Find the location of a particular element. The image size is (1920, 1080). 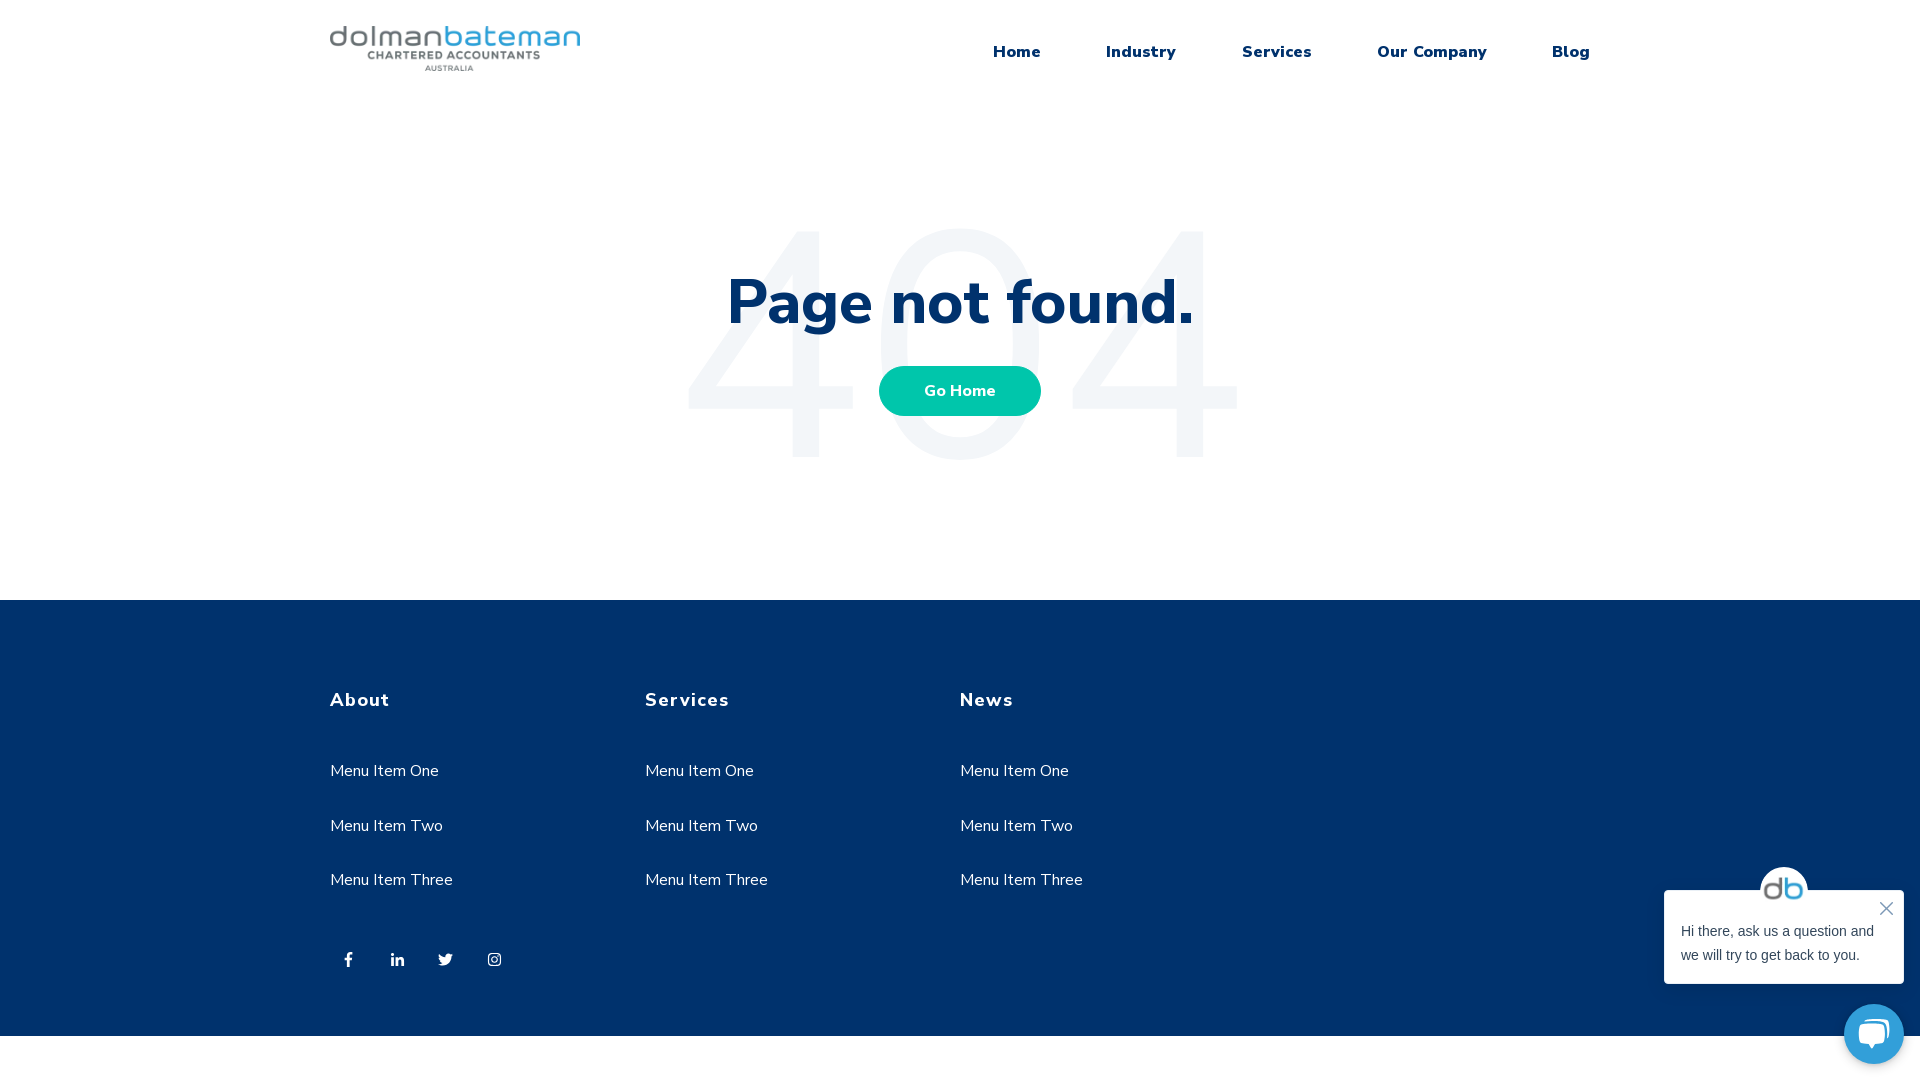

DOLMAN BATEMAN is located at coordinates (455, 48).